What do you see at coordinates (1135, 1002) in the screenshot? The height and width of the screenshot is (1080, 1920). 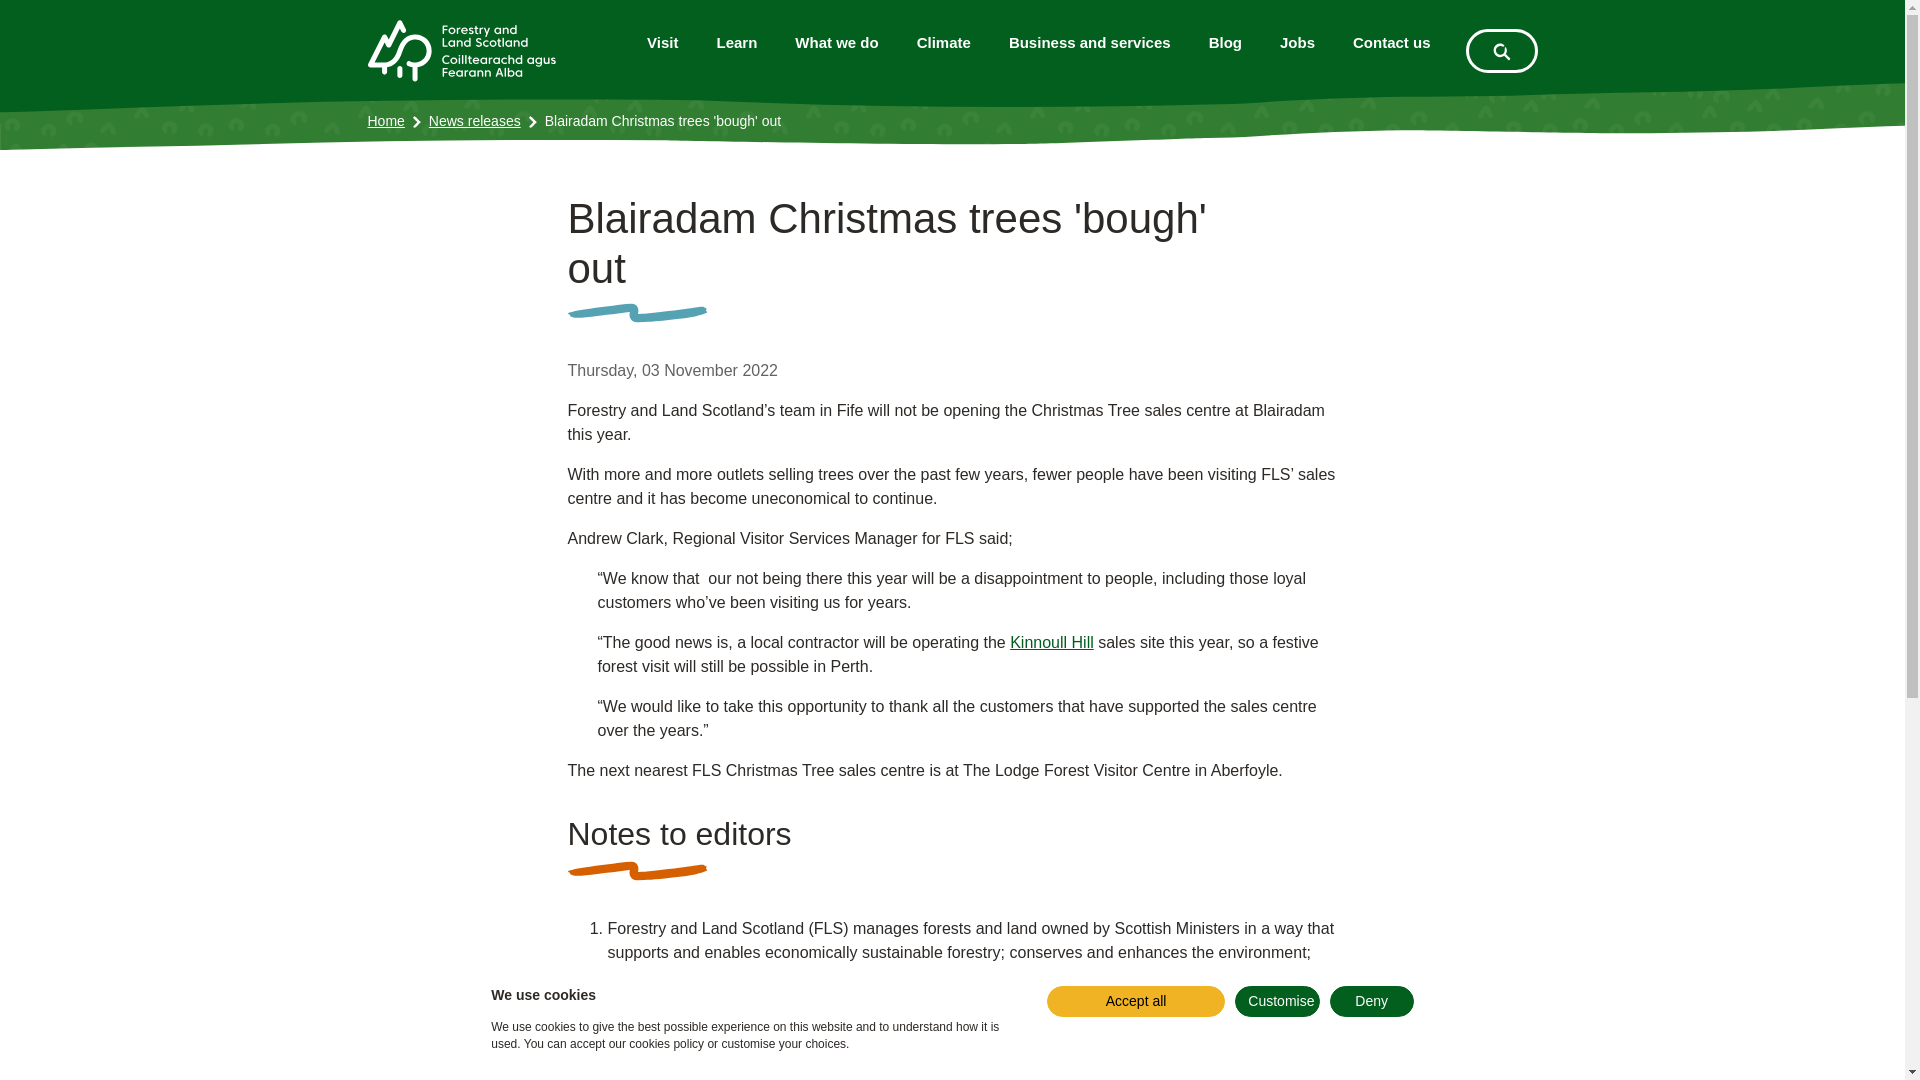 I see `Accept all` at bounding box center [1135, 1002].